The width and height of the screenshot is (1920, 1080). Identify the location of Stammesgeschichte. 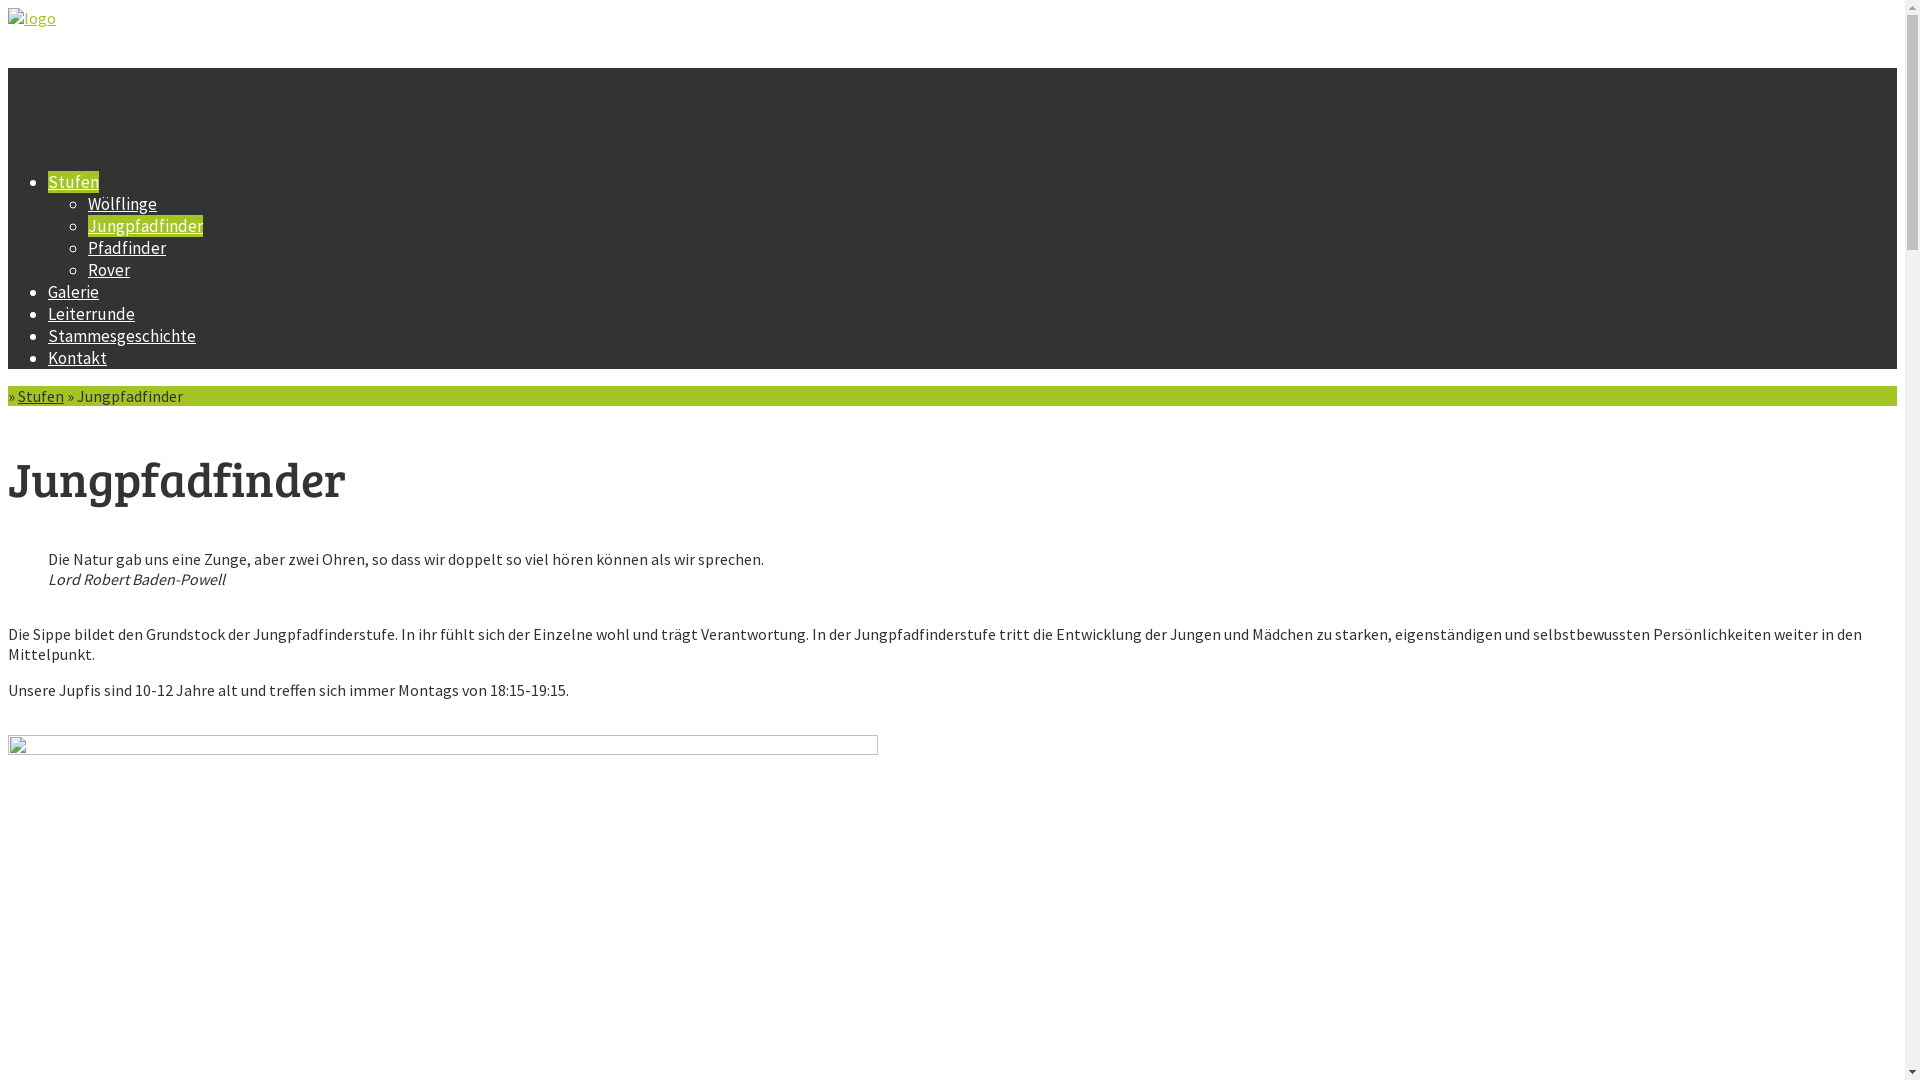
(122, 336).